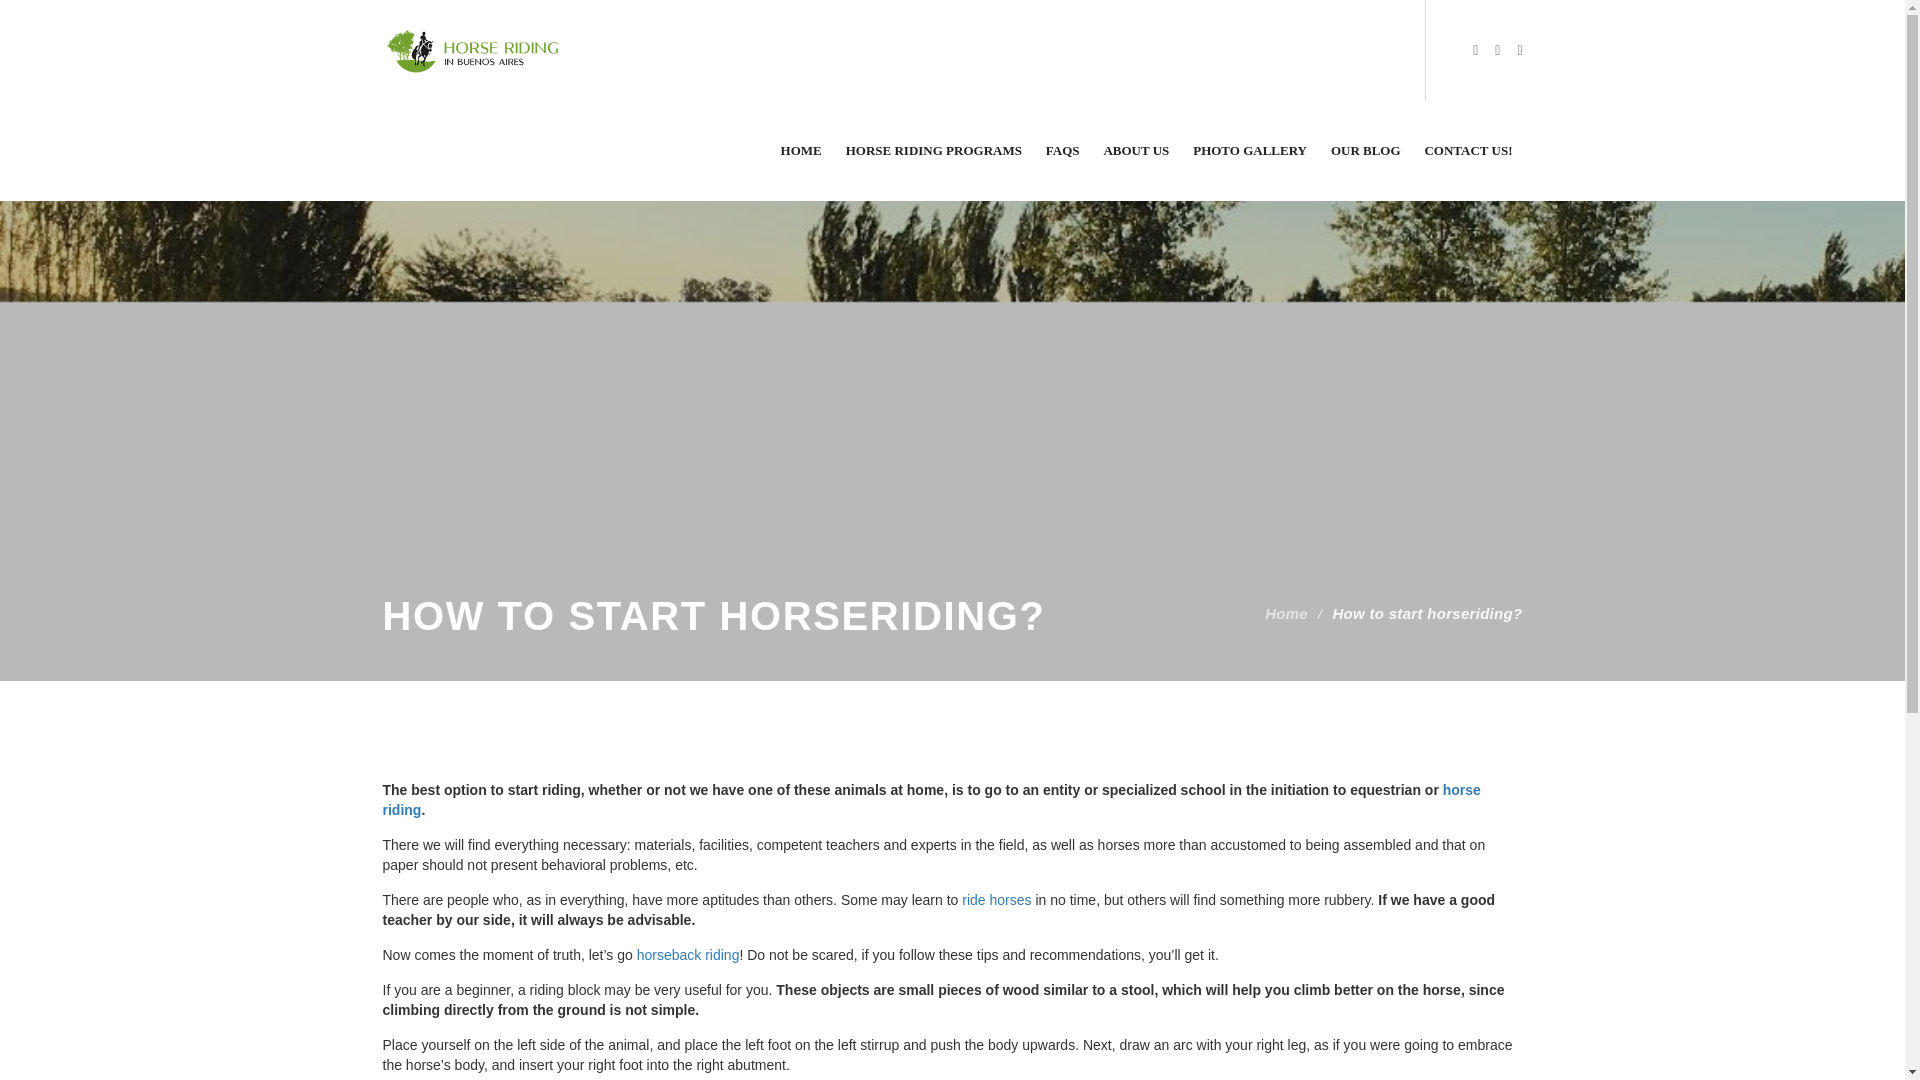 This screenshot has height=1080, width=1920. What do you see at coordinates (931, 799) in the screenshot?
I see `horse riding` at bounding box center [931, 799].